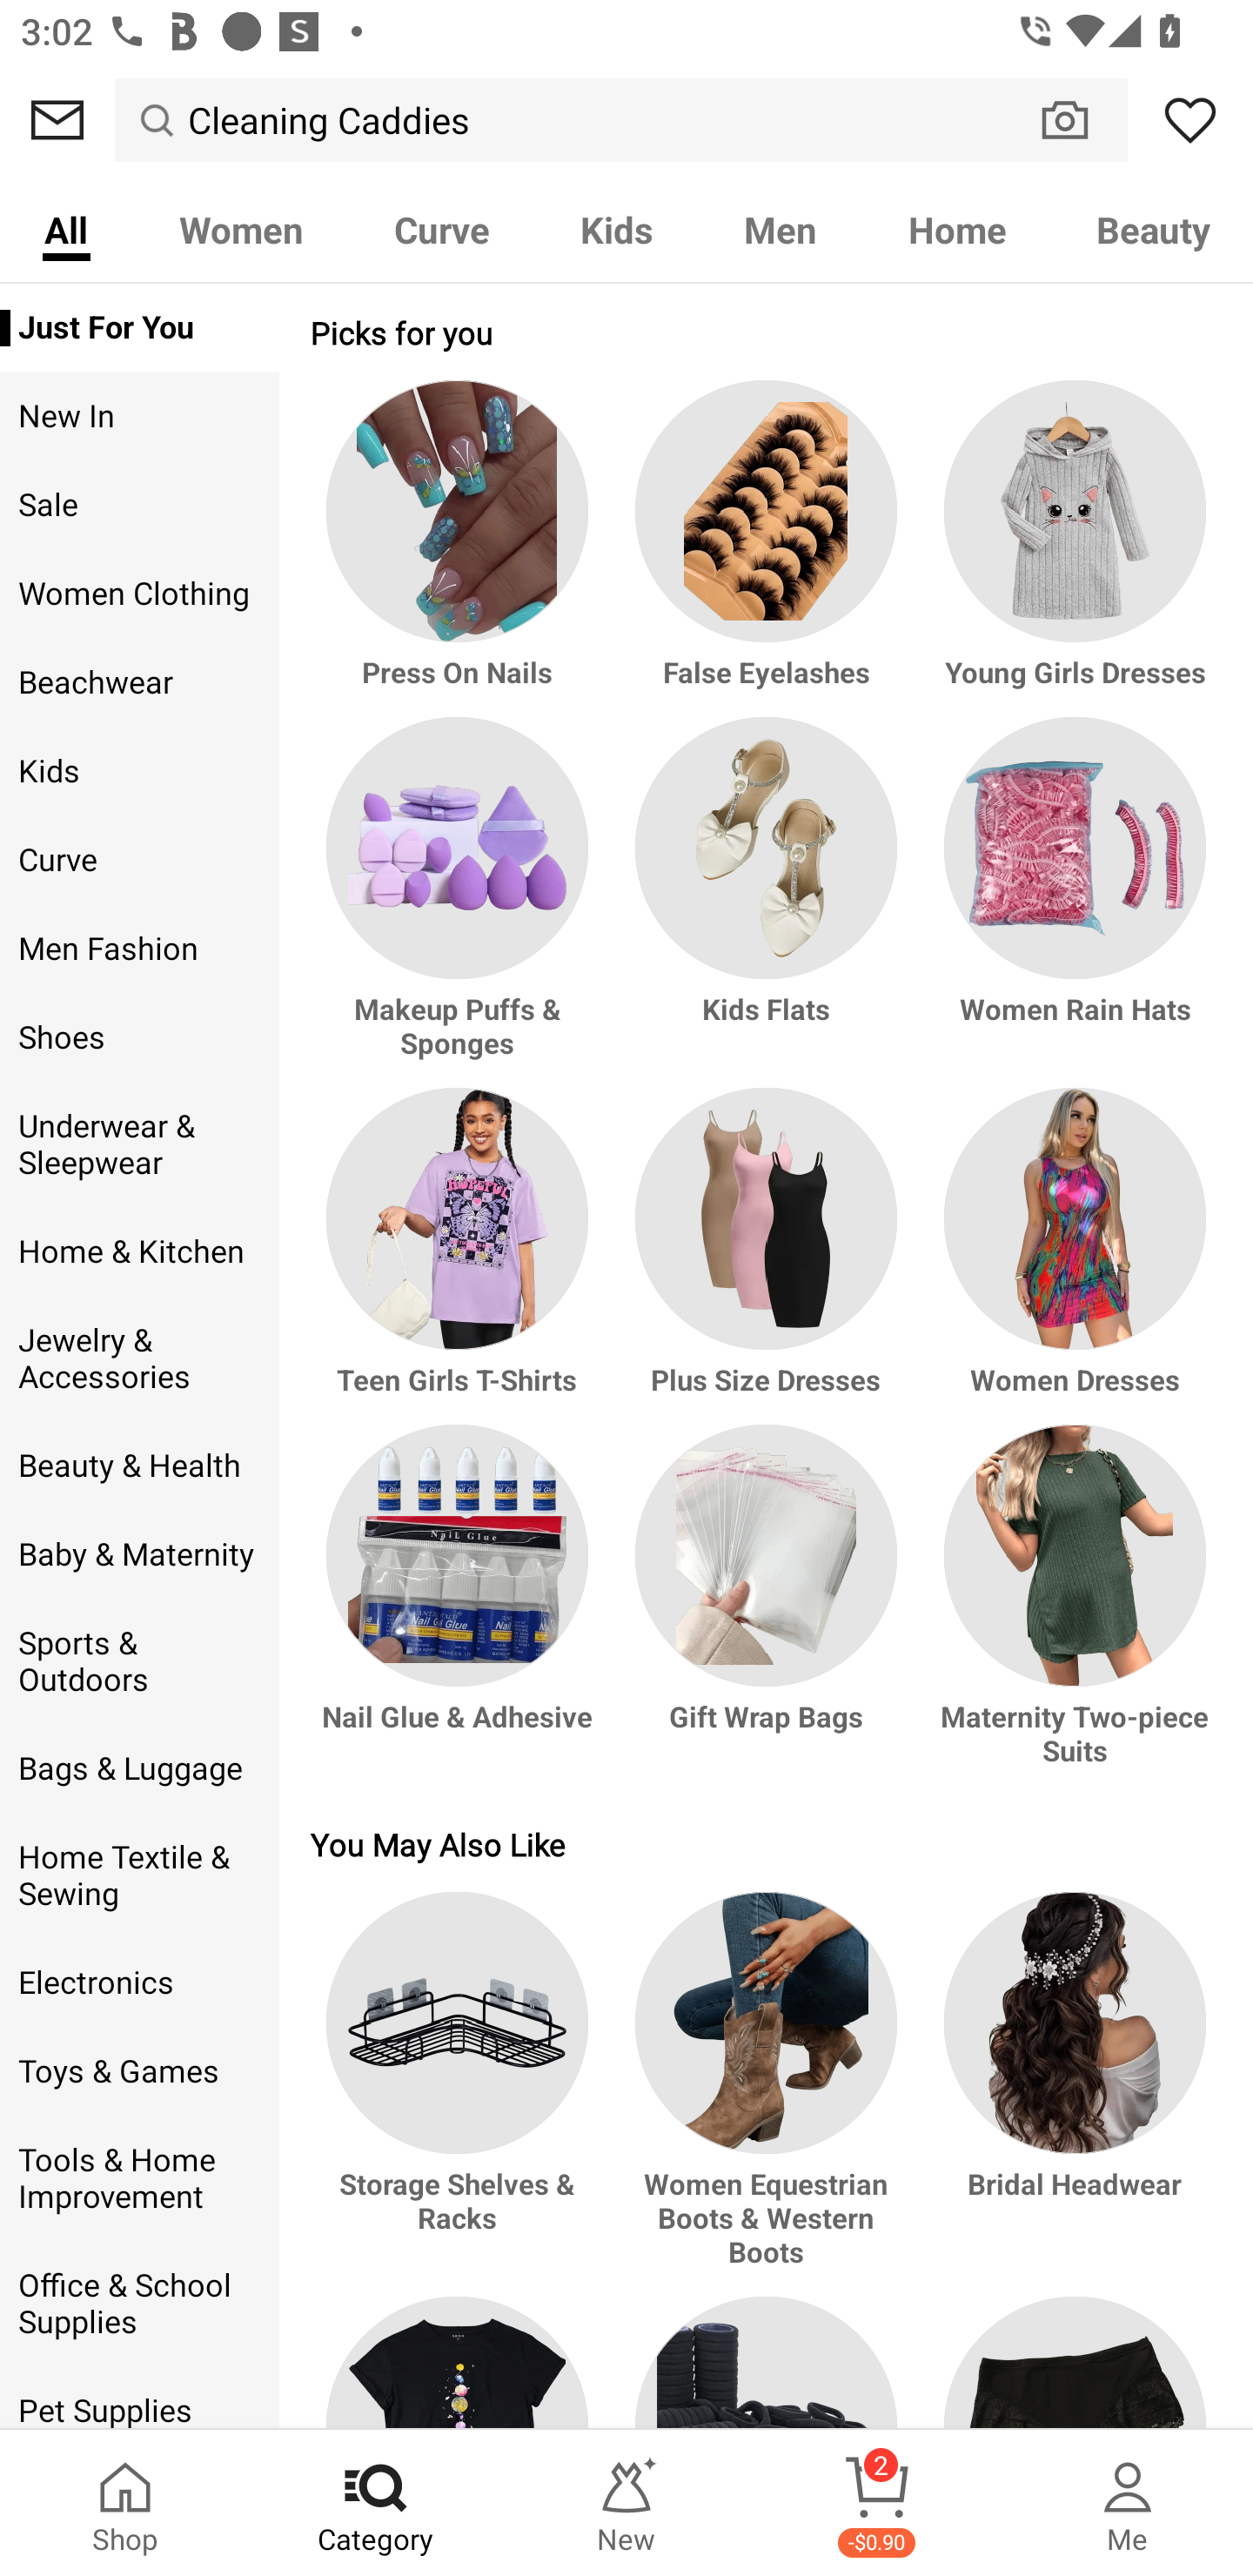 The image size is (1253, 2576). Describe the element at coordinates (125, 2503) in the screenshot. I see `Shop` at that location.